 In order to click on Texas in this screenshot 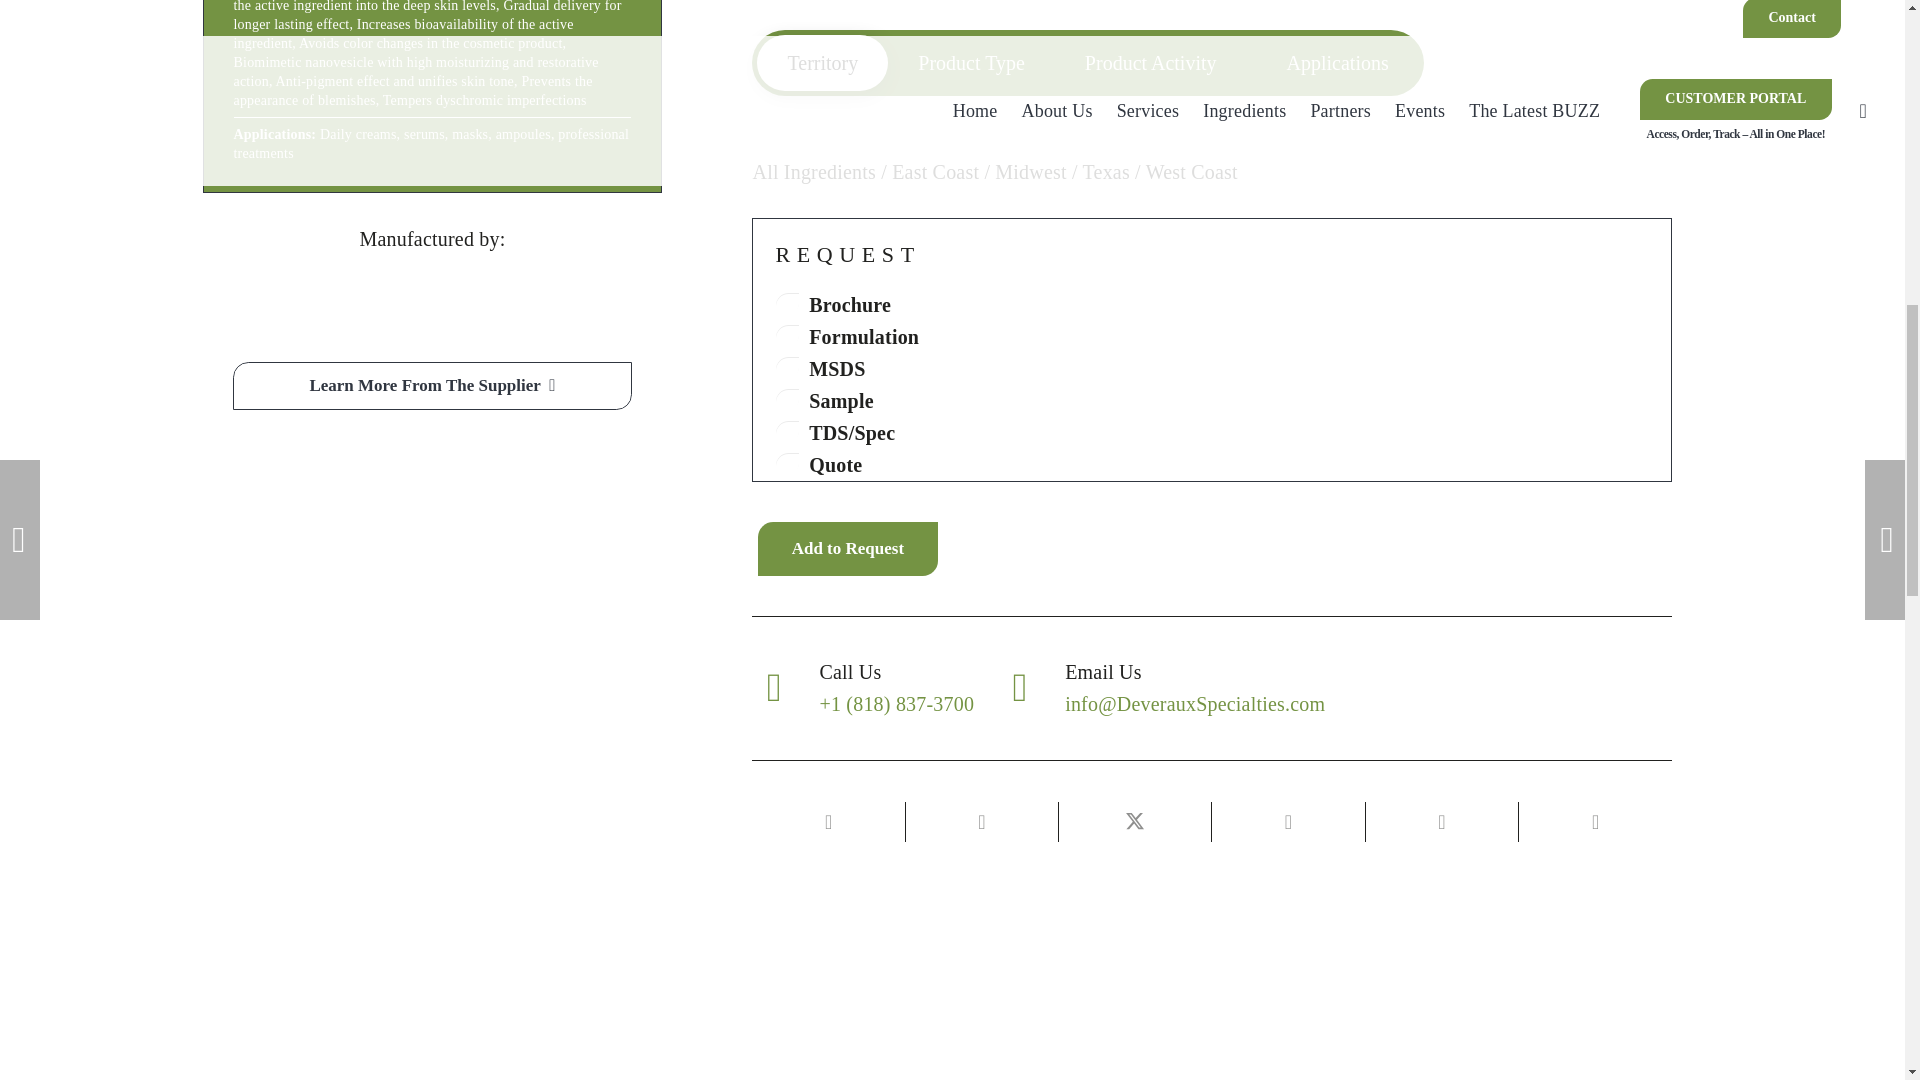, I will do `click(1106, 171)`.